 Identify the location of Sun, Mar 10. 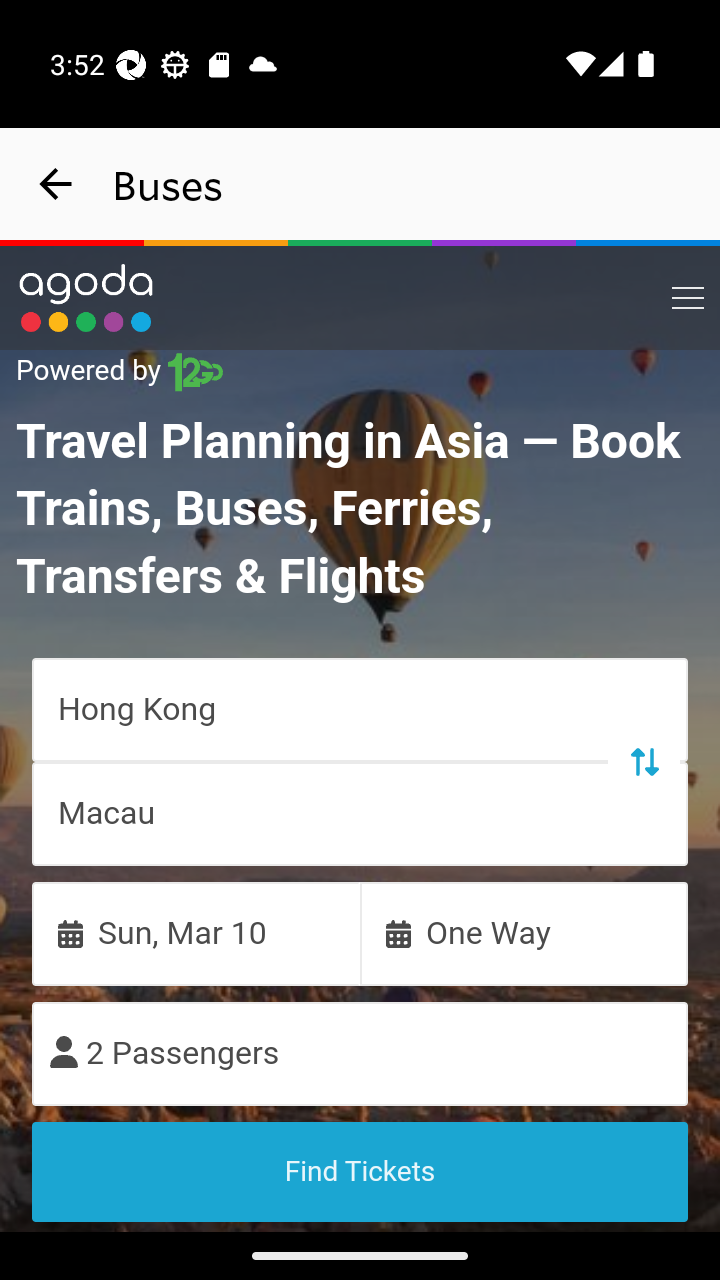
(196, 932).